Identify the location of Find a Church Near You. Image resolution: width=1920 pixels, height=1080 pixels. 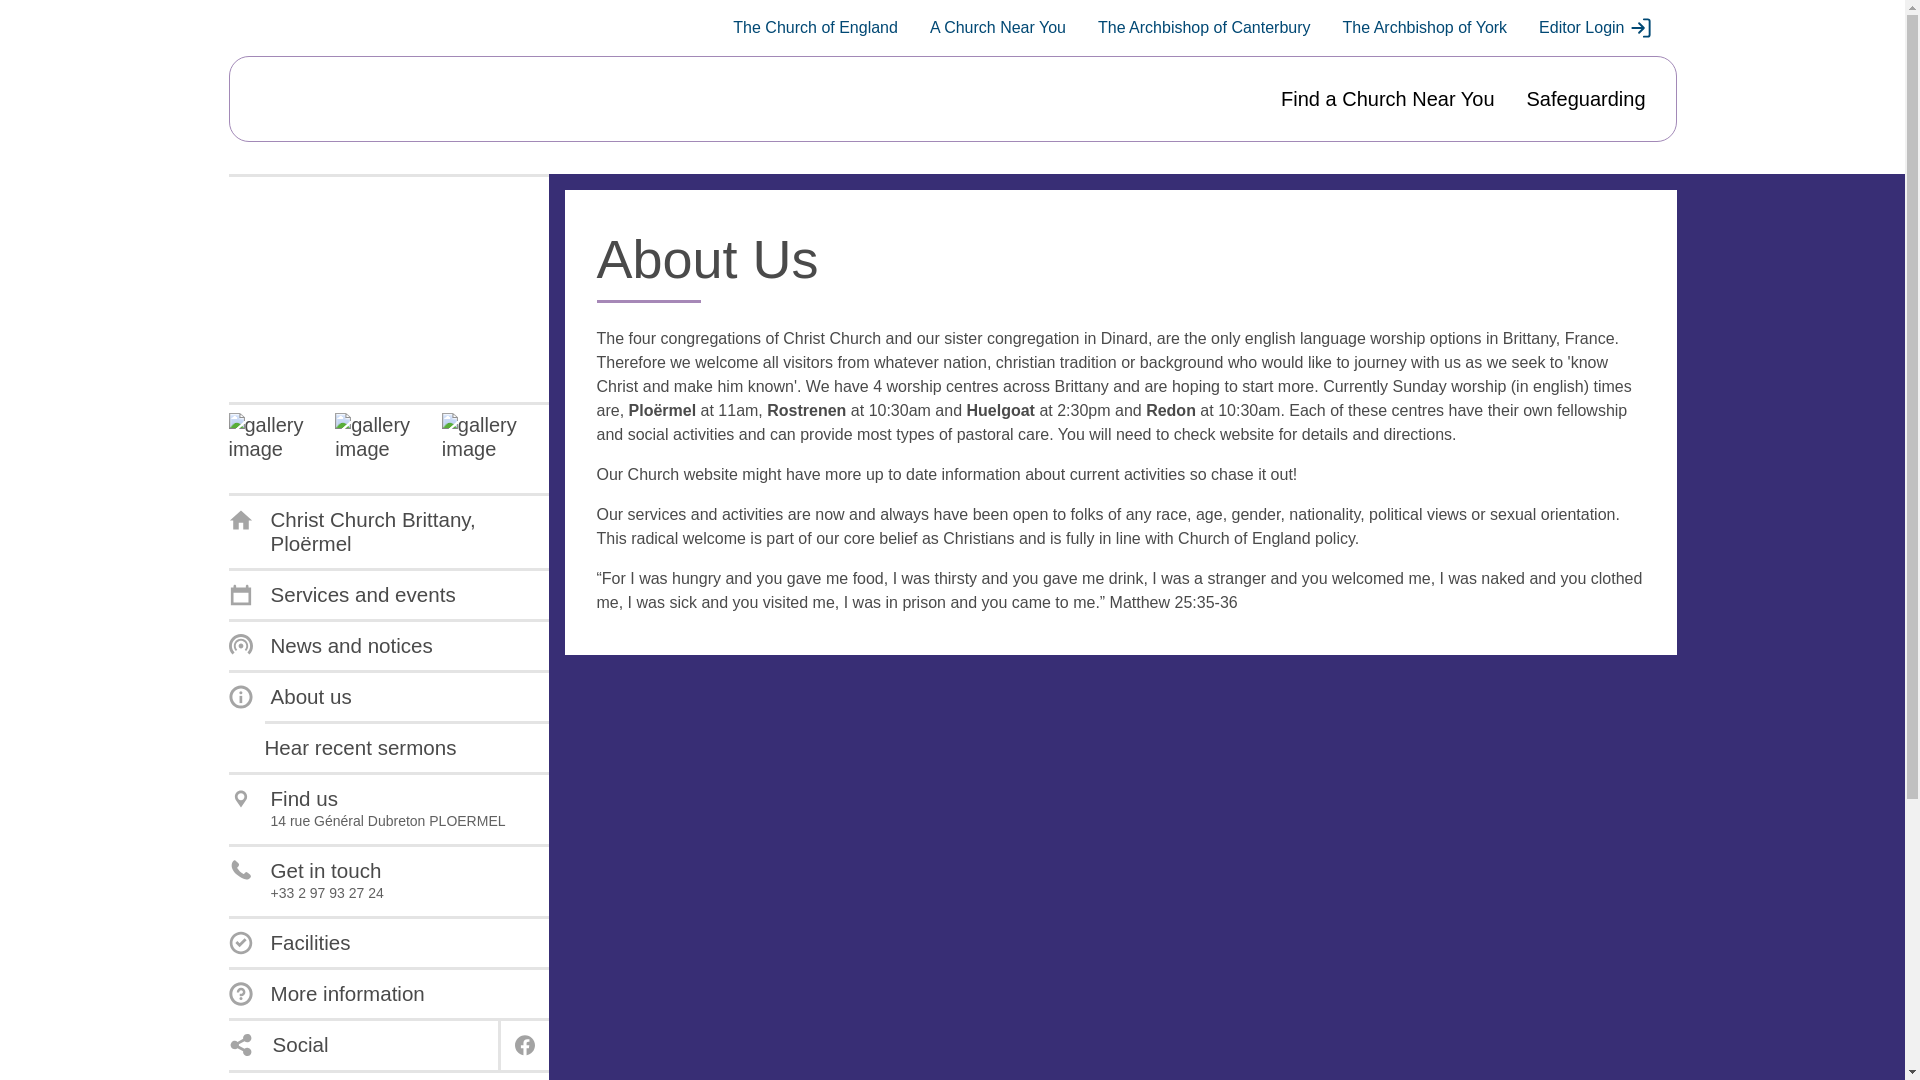
(1386, 99).